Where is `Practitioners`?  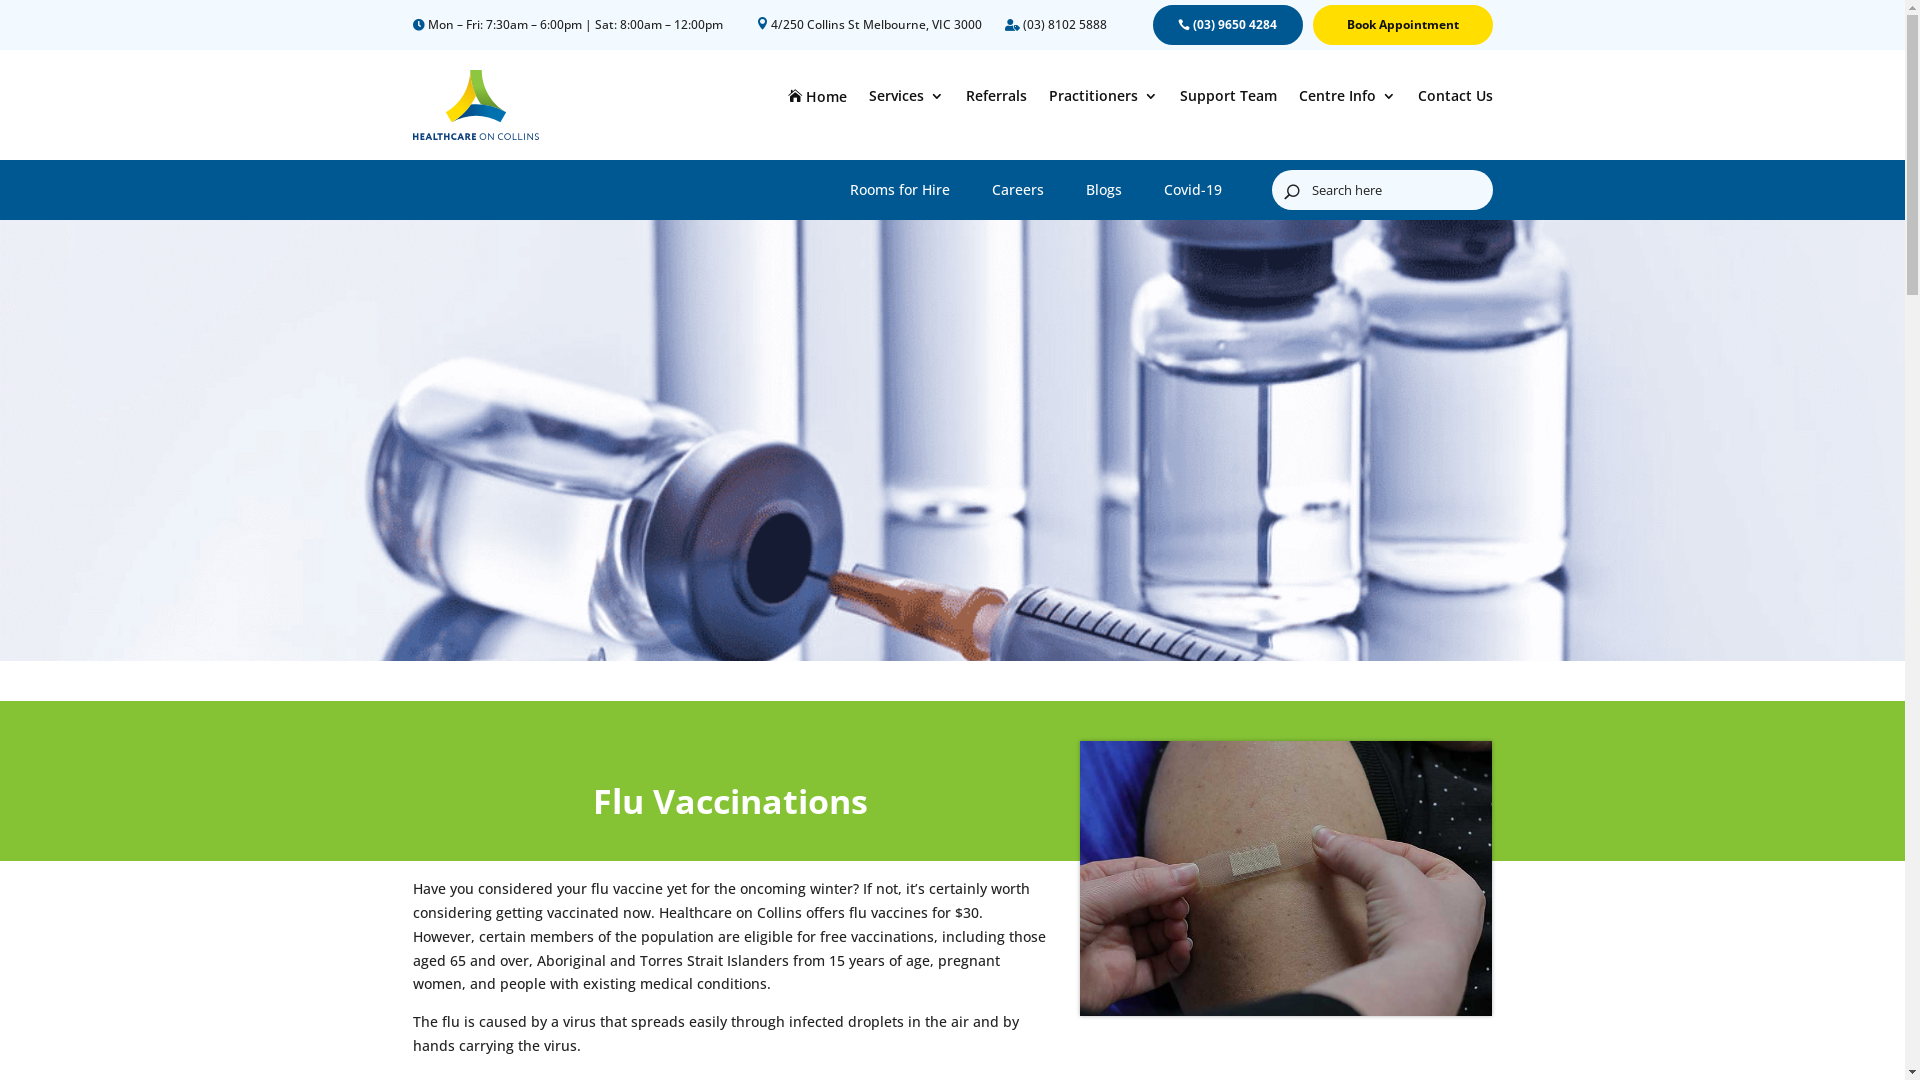 Practitioners is located at coordinates (1102, 100).